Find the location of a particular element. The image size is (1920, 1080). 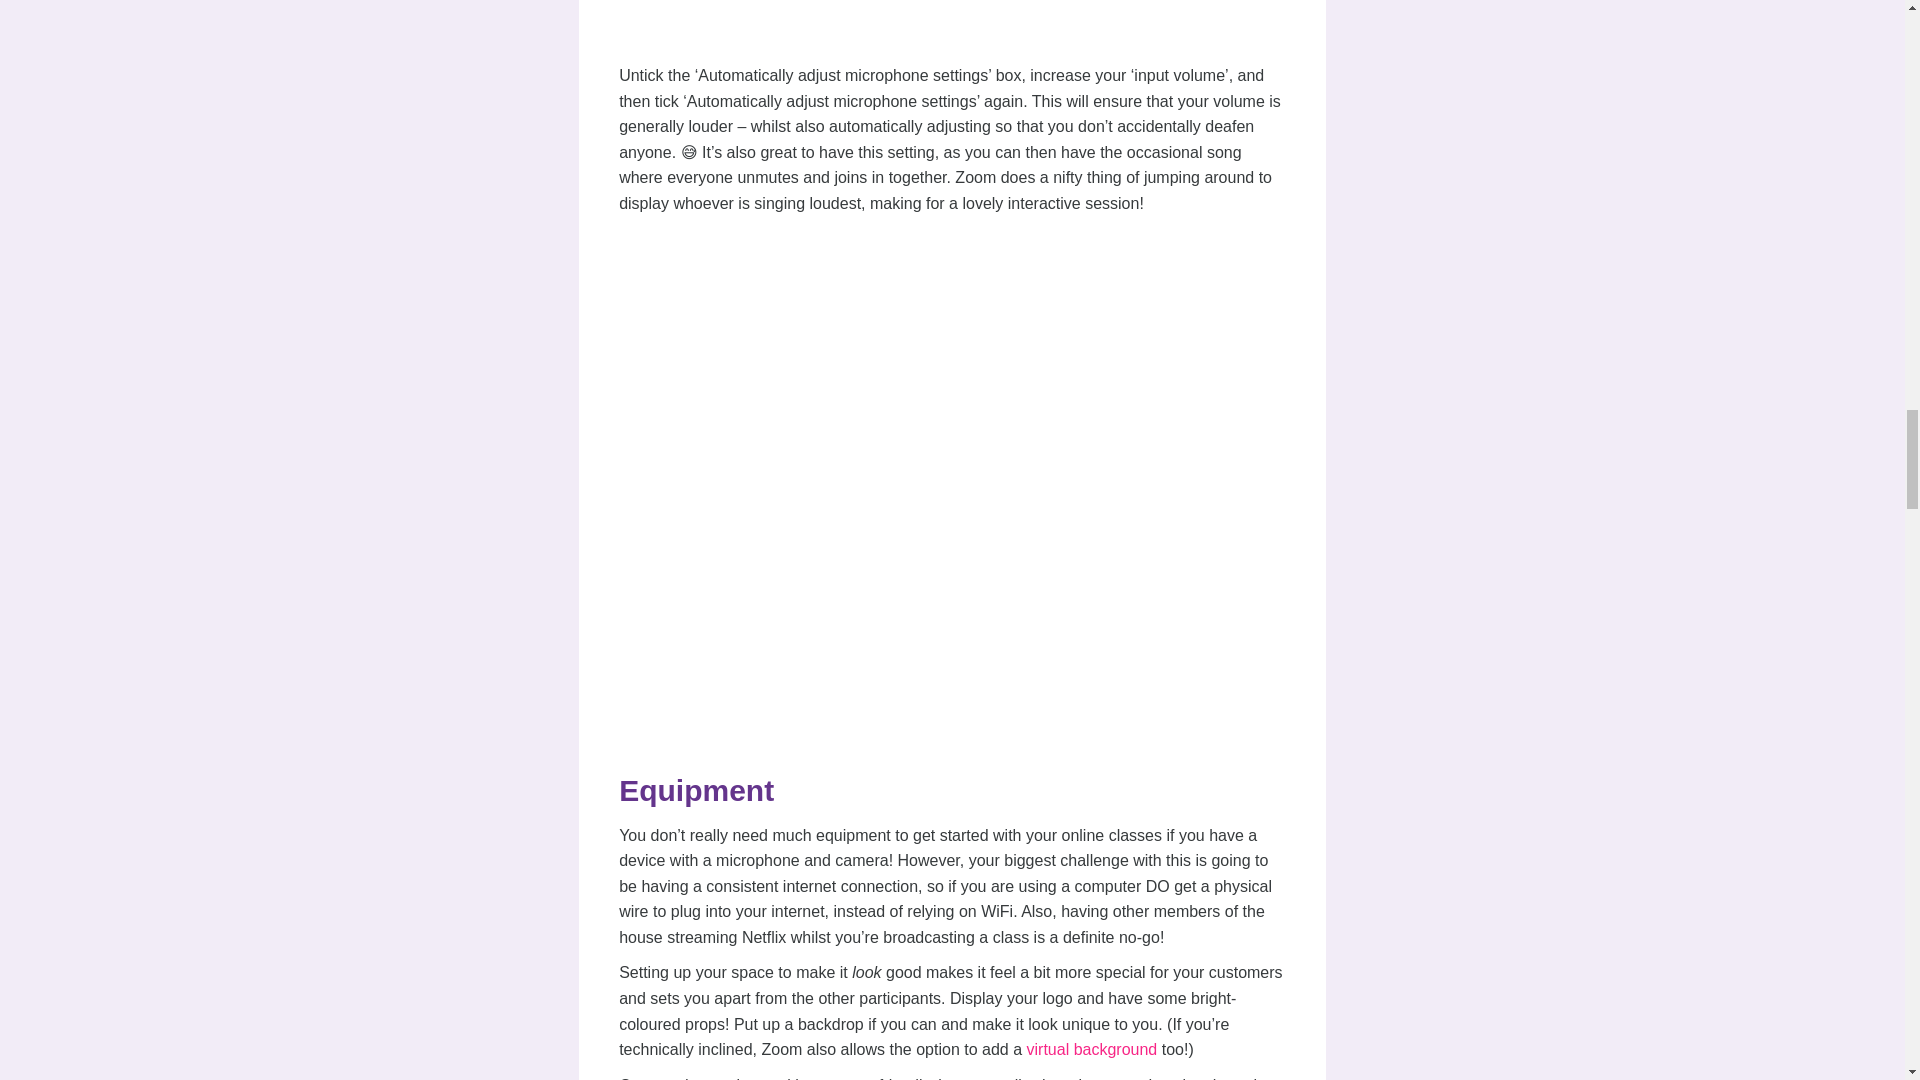

virtual background is located at coordinates (1091, 1050).